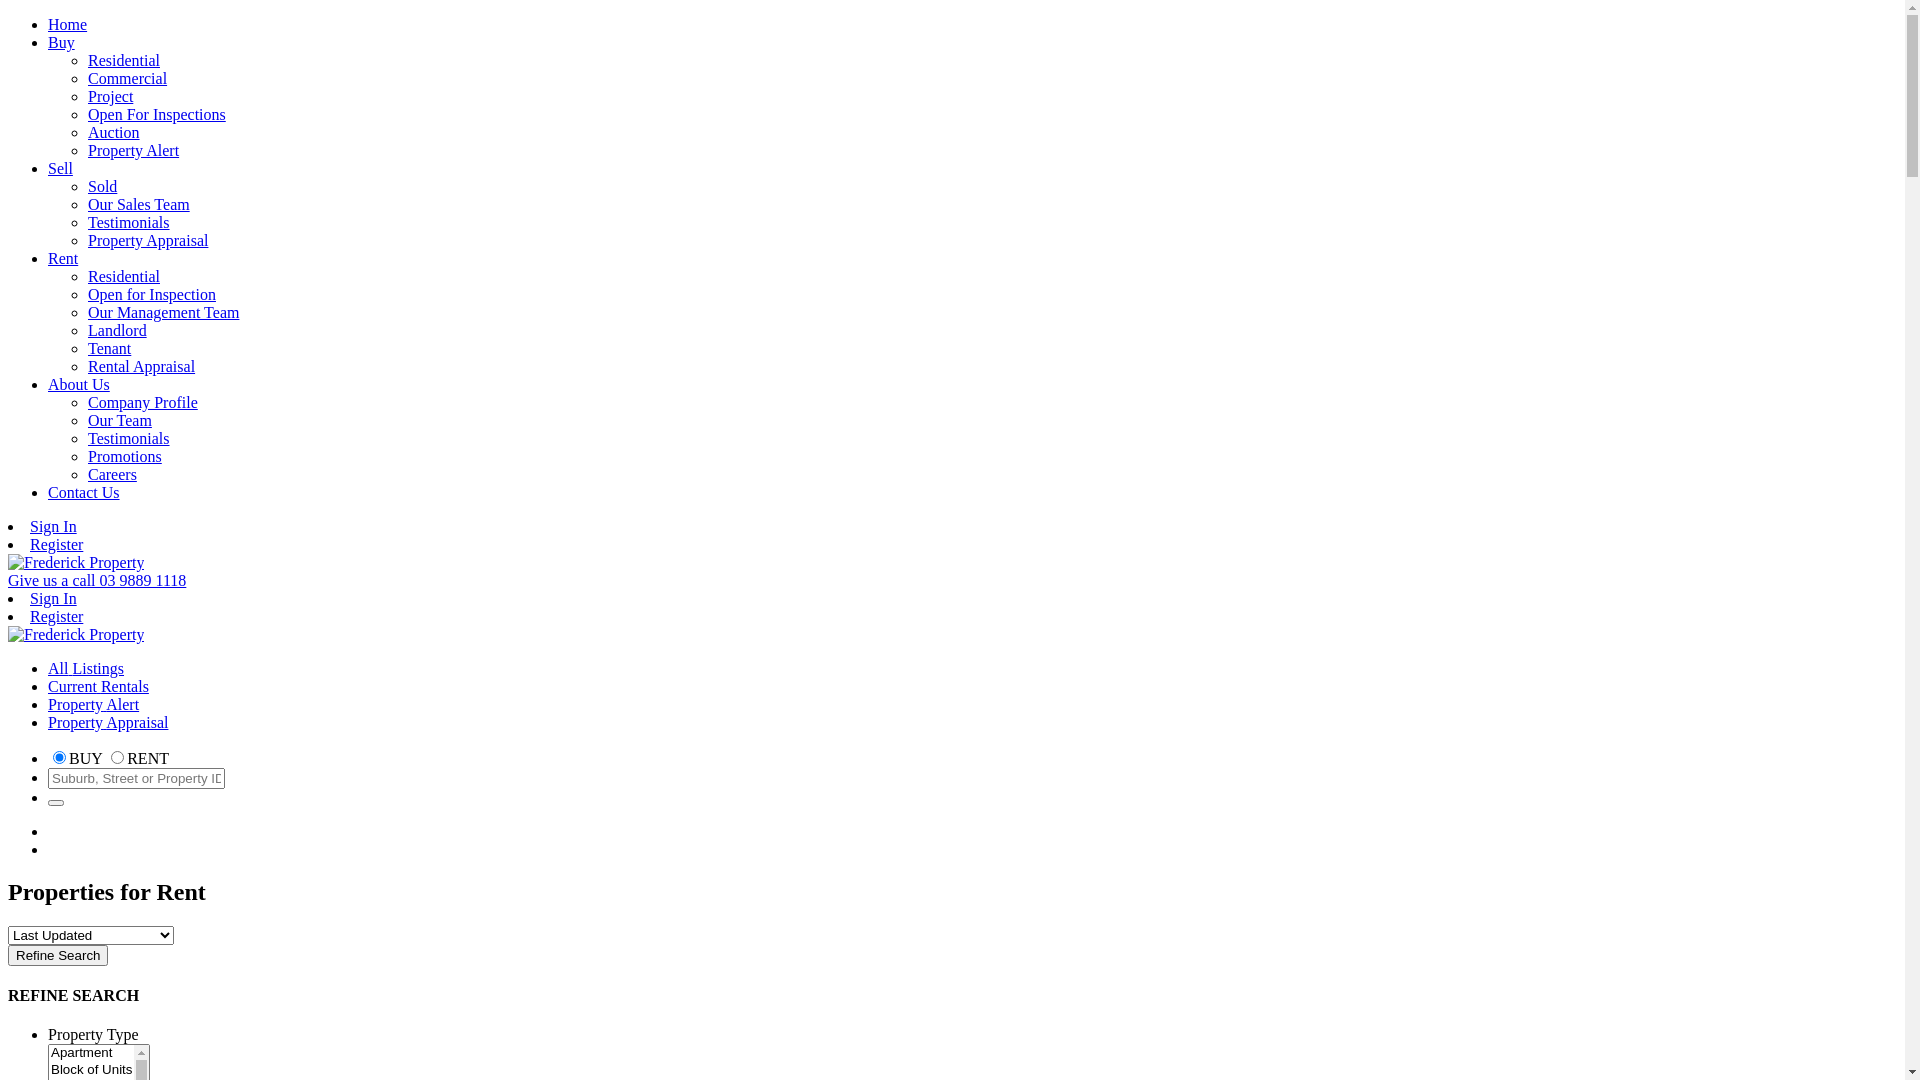 Image resolution: width=1920 pixels, height=1080 pixels. I want to click on Home, so click(68, 24).